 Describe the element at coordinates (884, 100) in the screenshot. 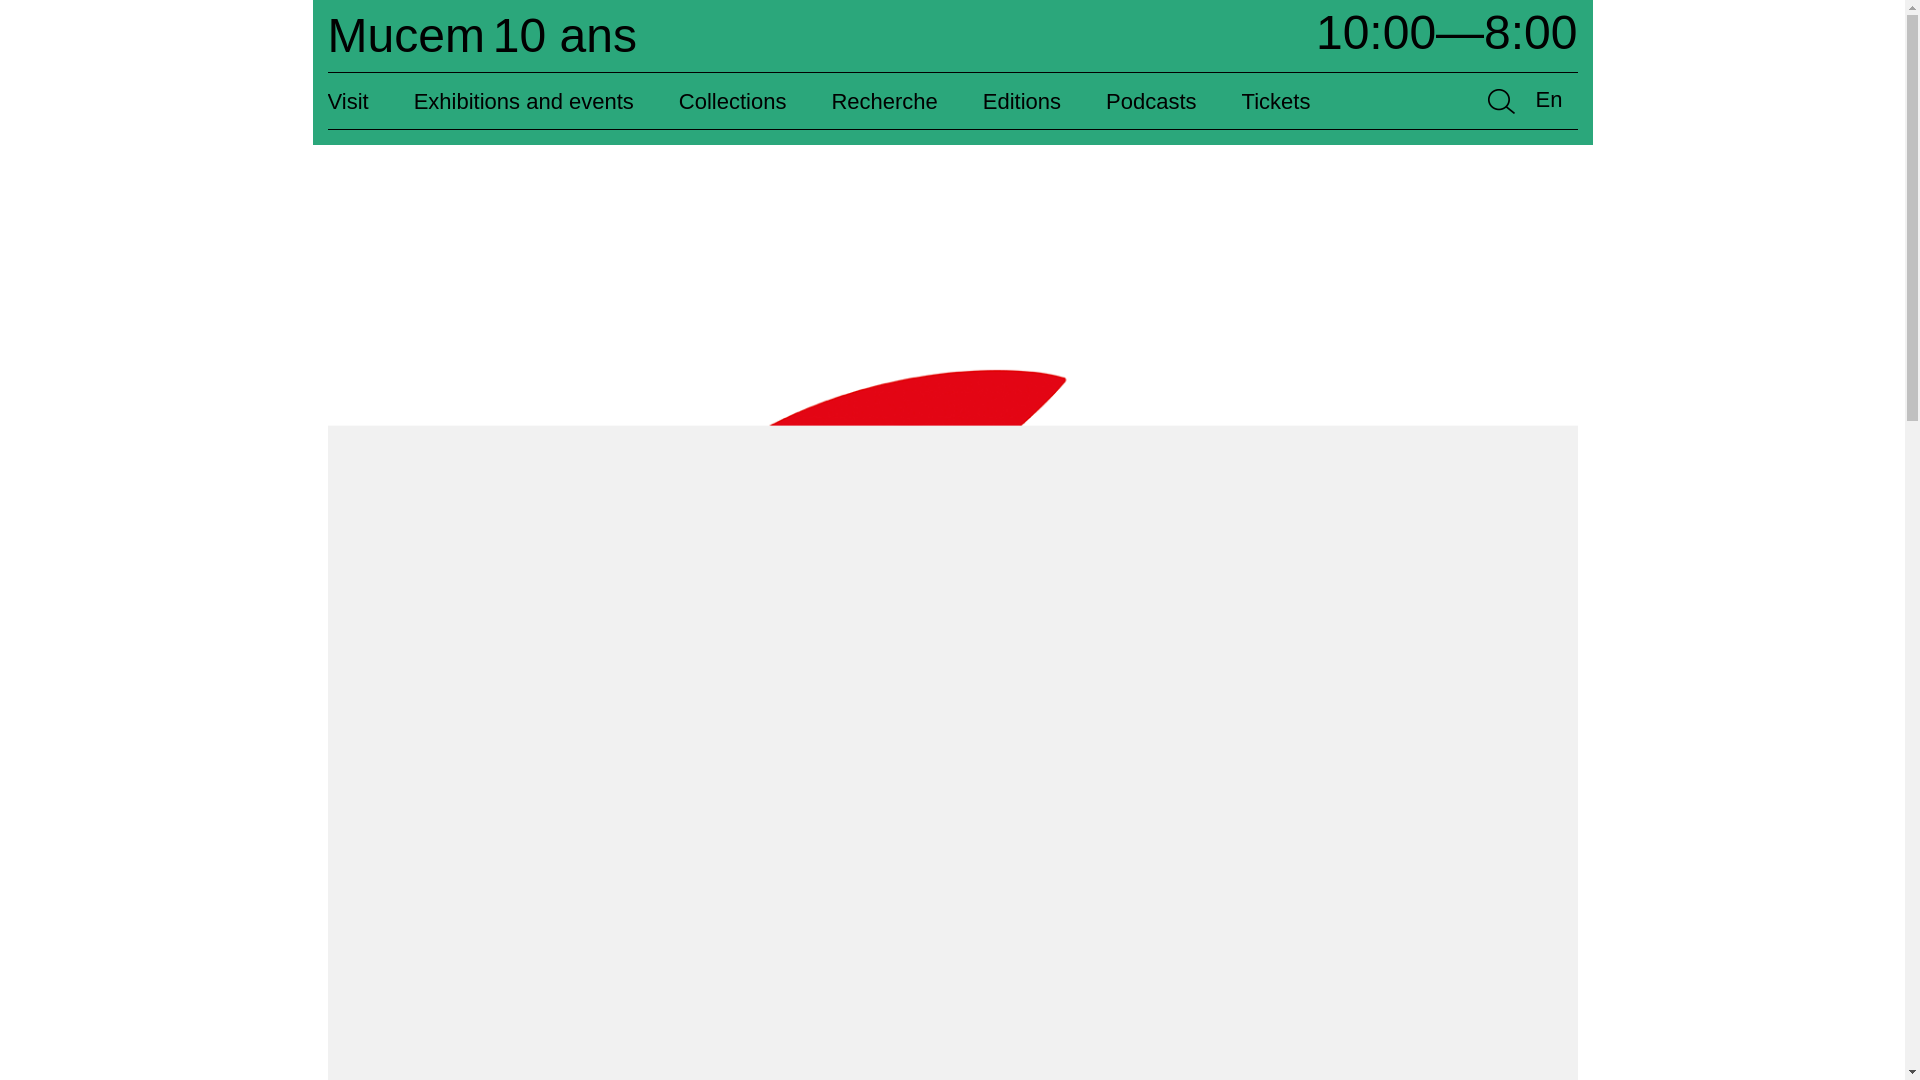

I see `Recherche` at that location.